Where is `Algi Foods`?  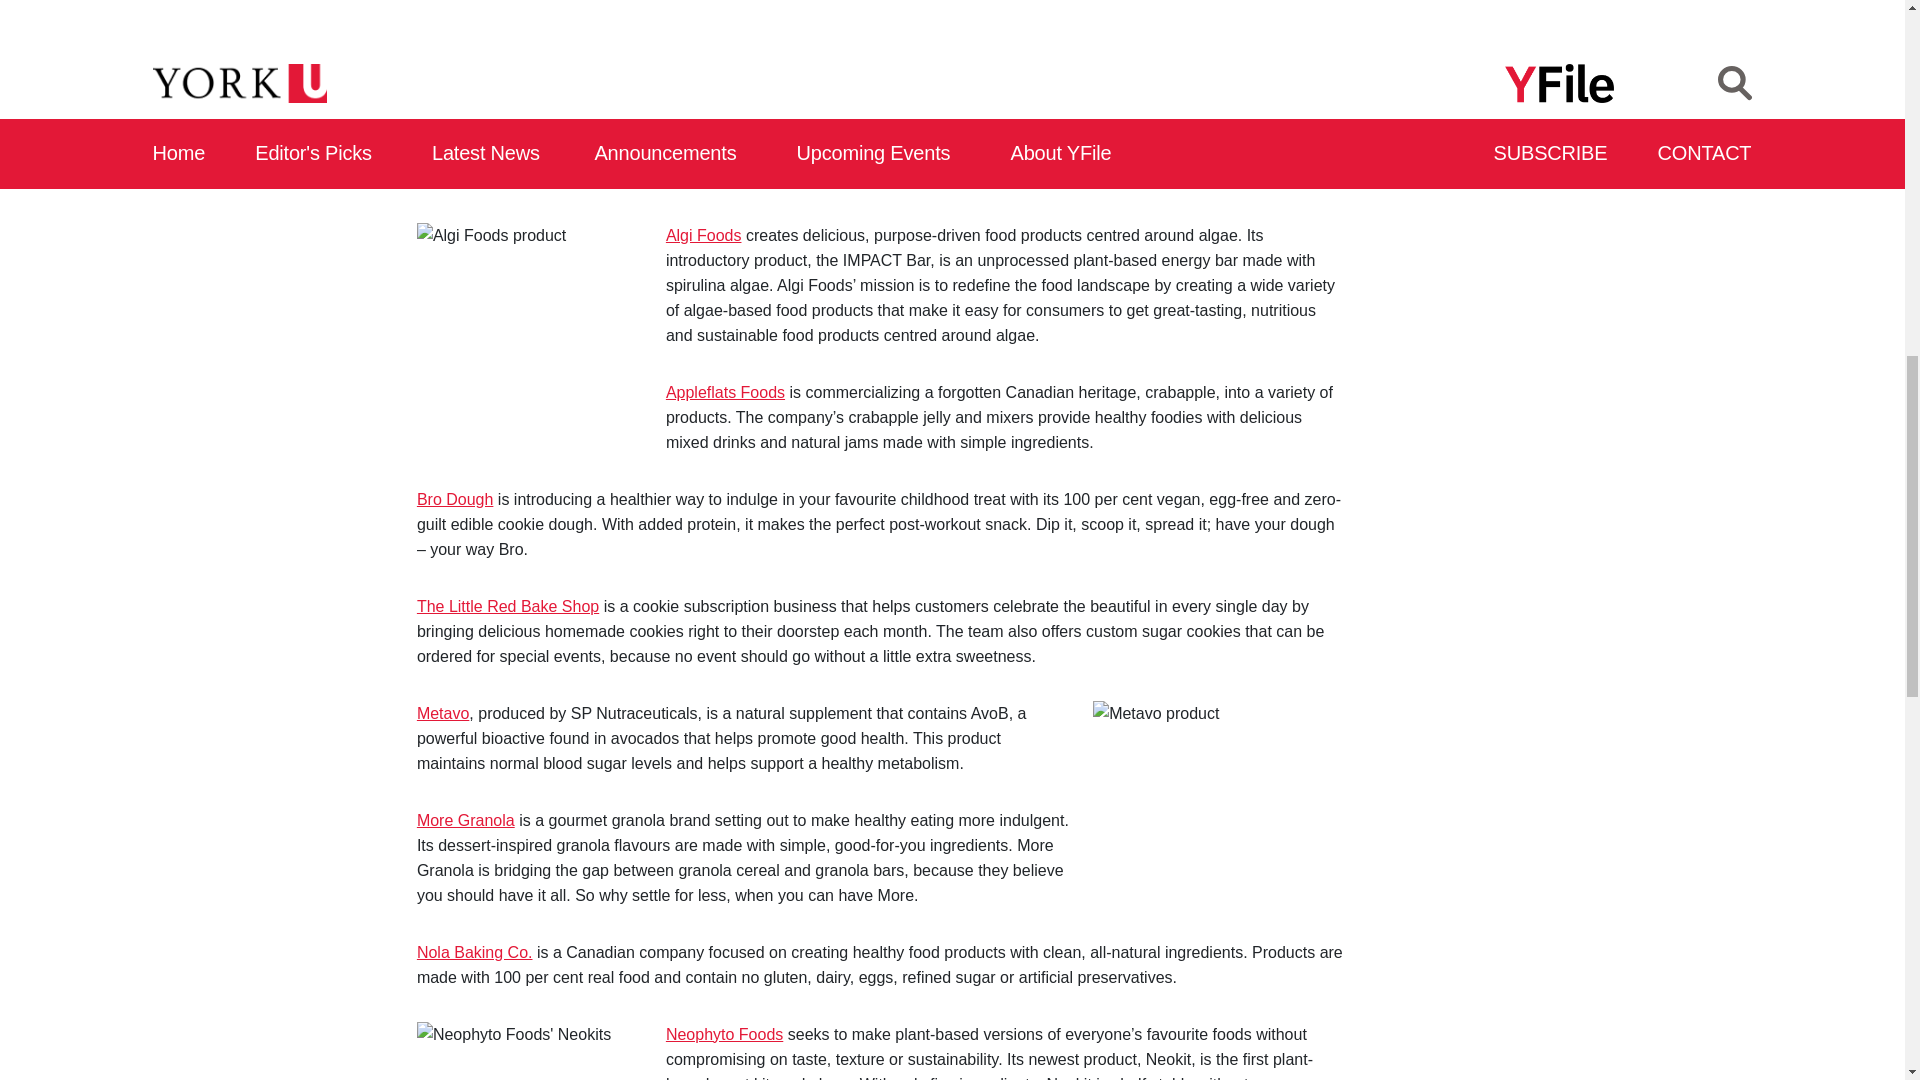
Algi Foods is located at coordinates (704, 235).